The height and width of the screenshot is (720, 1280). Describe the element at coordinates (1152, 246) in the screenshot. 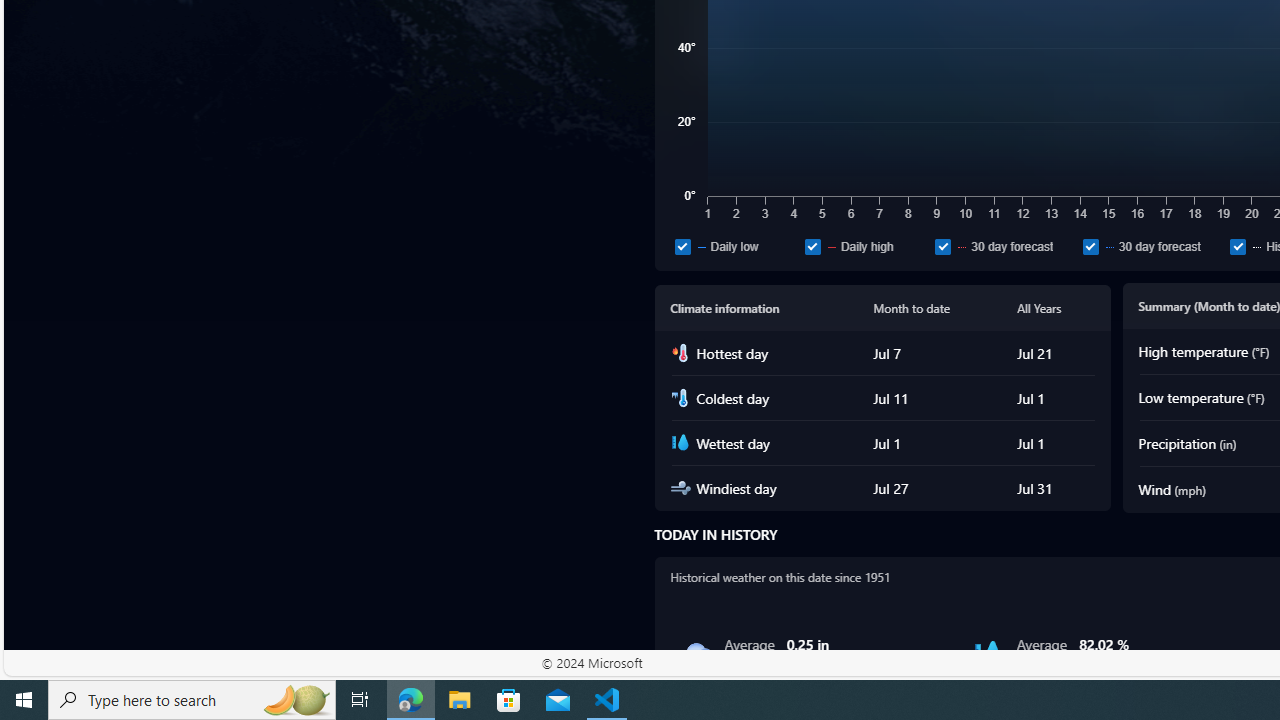

I see `30 day forecast` at that location.